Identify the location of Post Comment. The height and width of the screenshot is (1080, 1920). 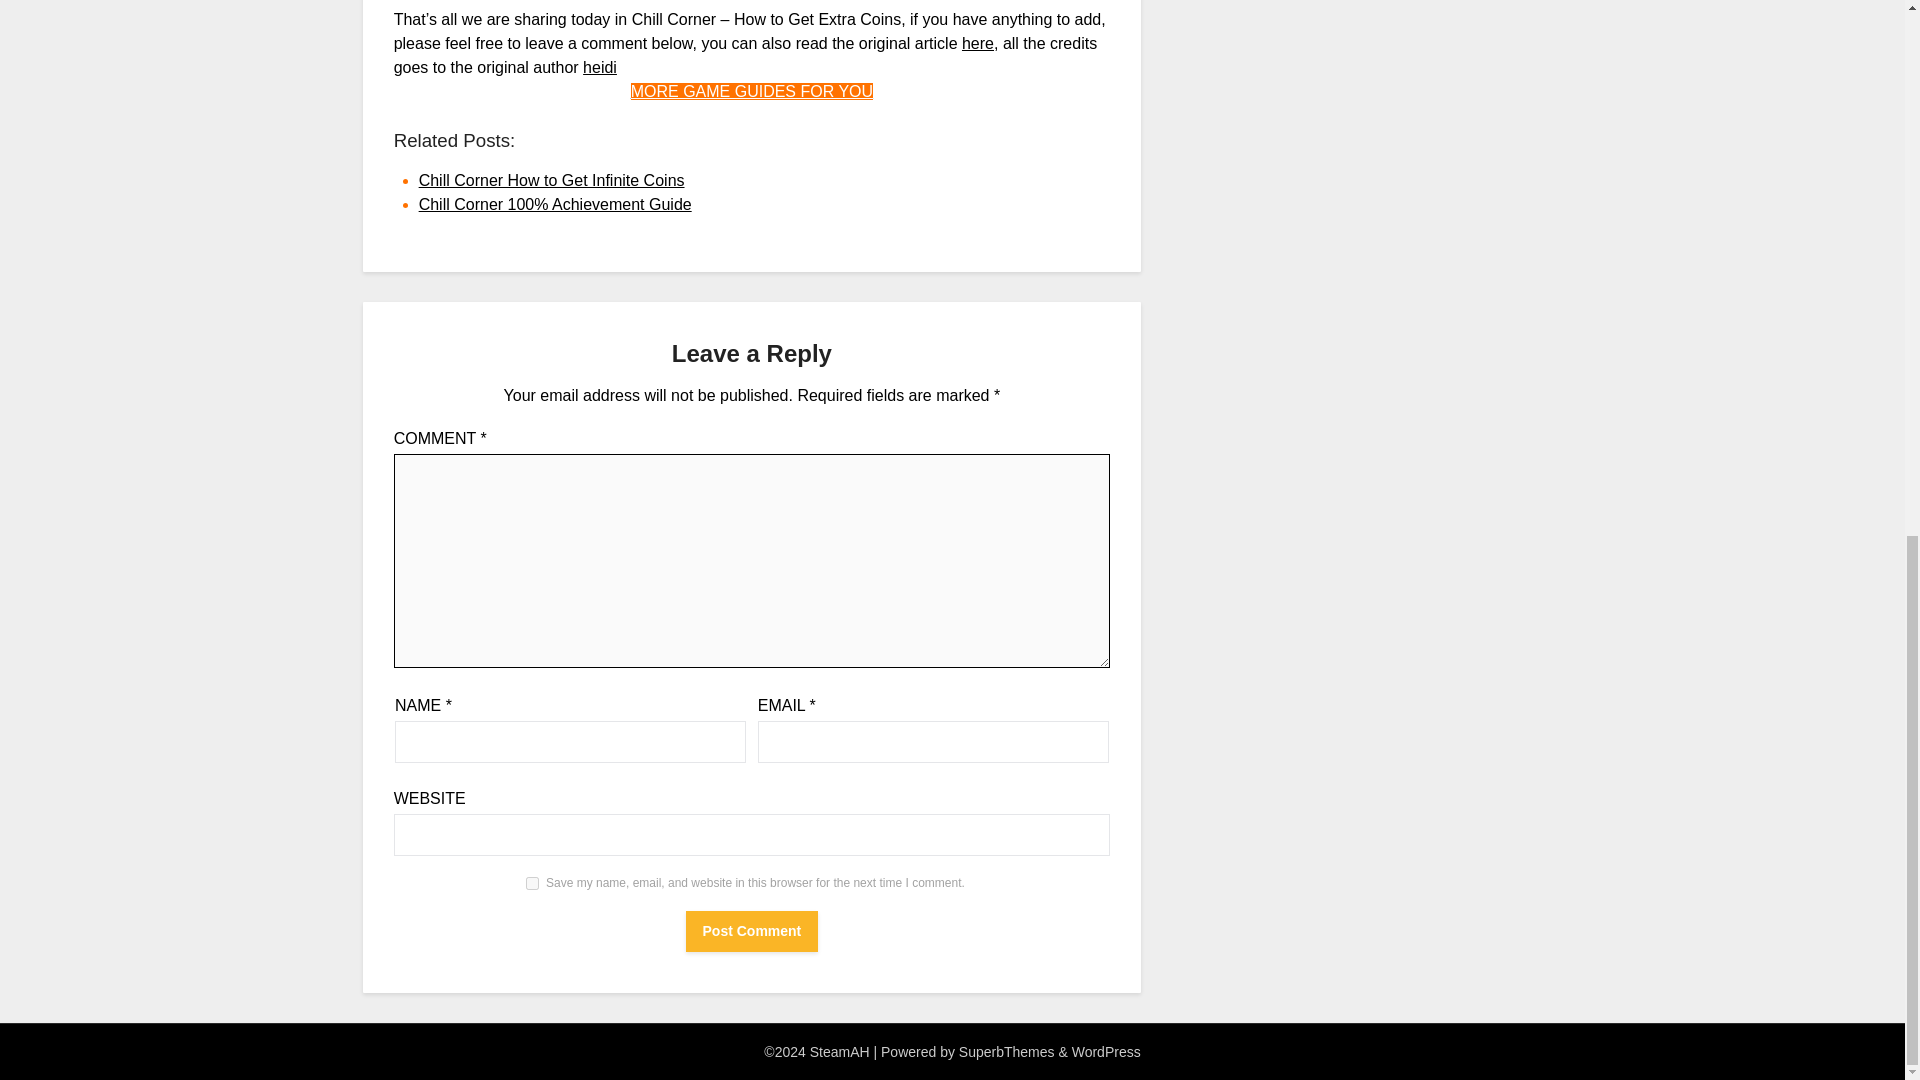
(752, 931).